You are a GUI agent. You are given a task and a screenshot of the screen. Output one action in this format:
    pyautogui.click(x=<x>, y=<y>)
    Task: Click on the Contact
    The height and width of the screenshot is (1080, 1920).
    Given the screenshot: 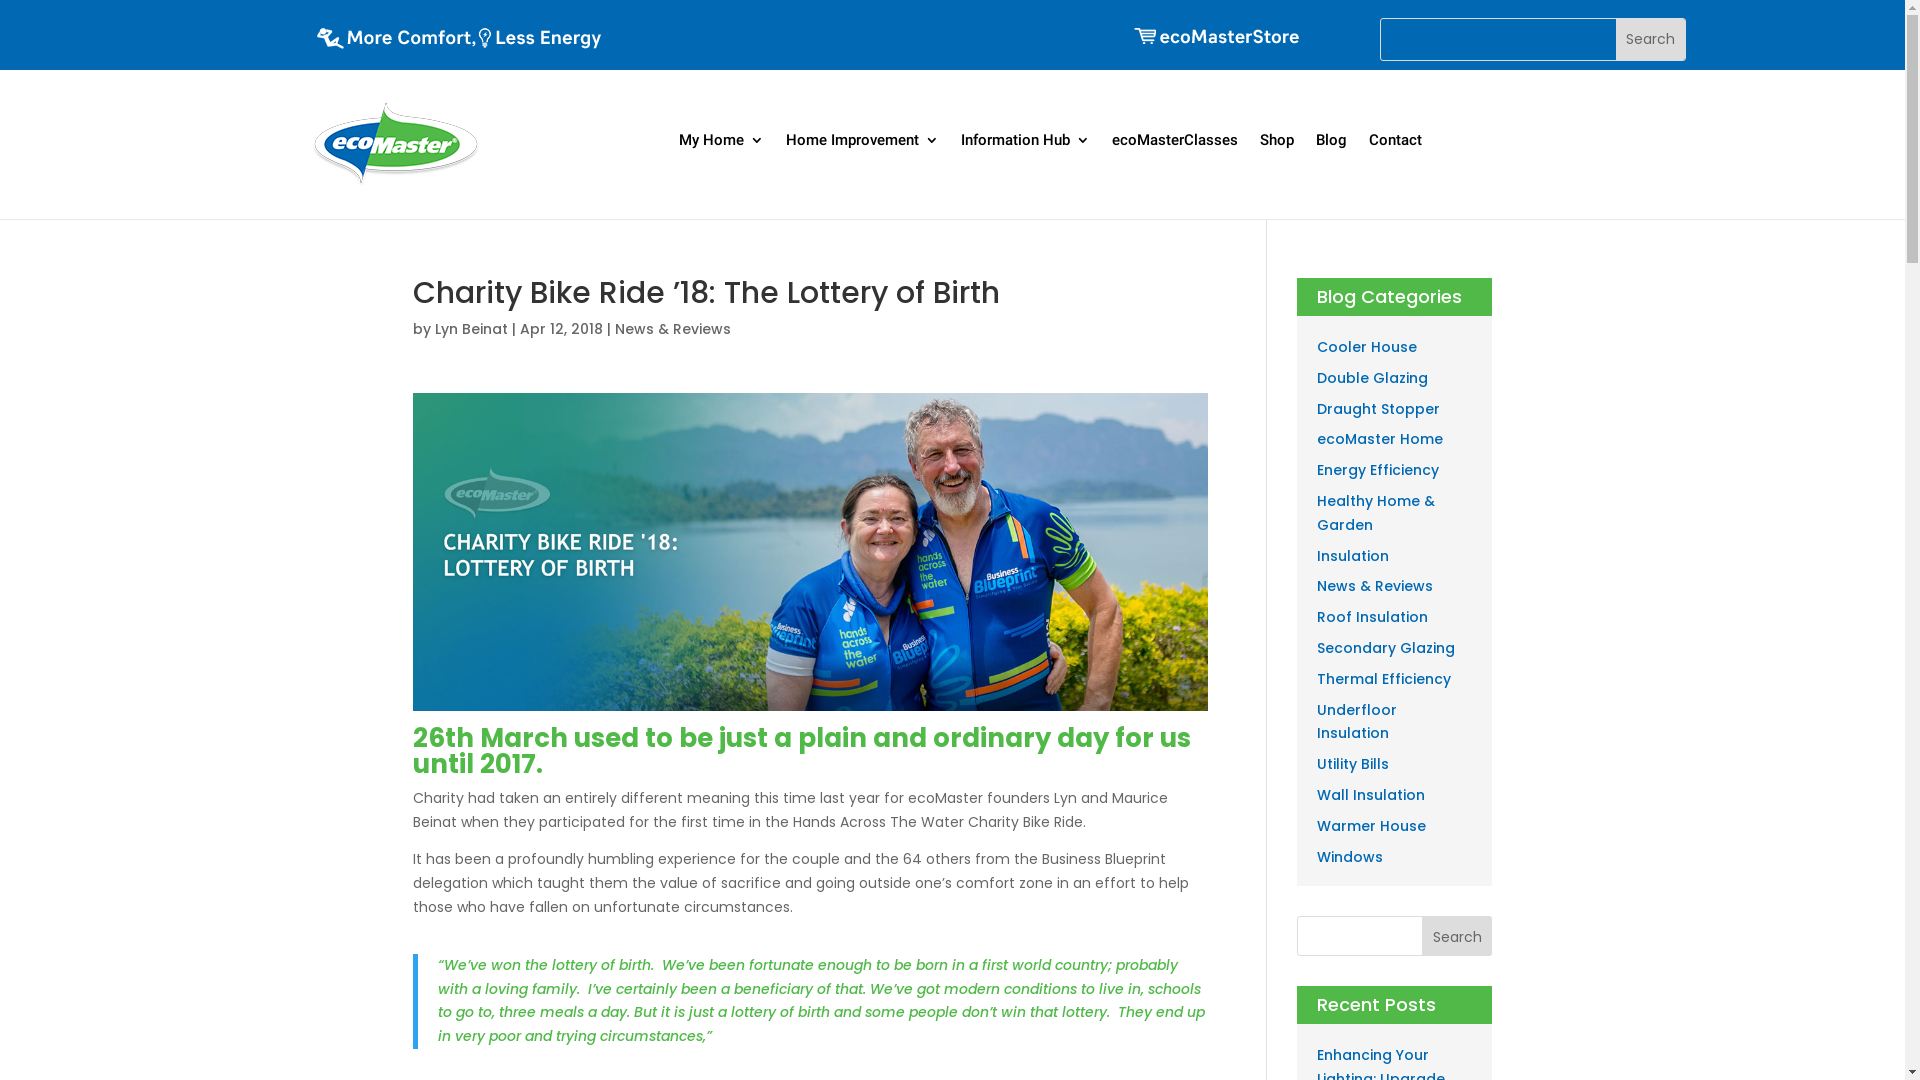 What is the action you would take?
    pyautogui.click(x=1396, y=140)
    